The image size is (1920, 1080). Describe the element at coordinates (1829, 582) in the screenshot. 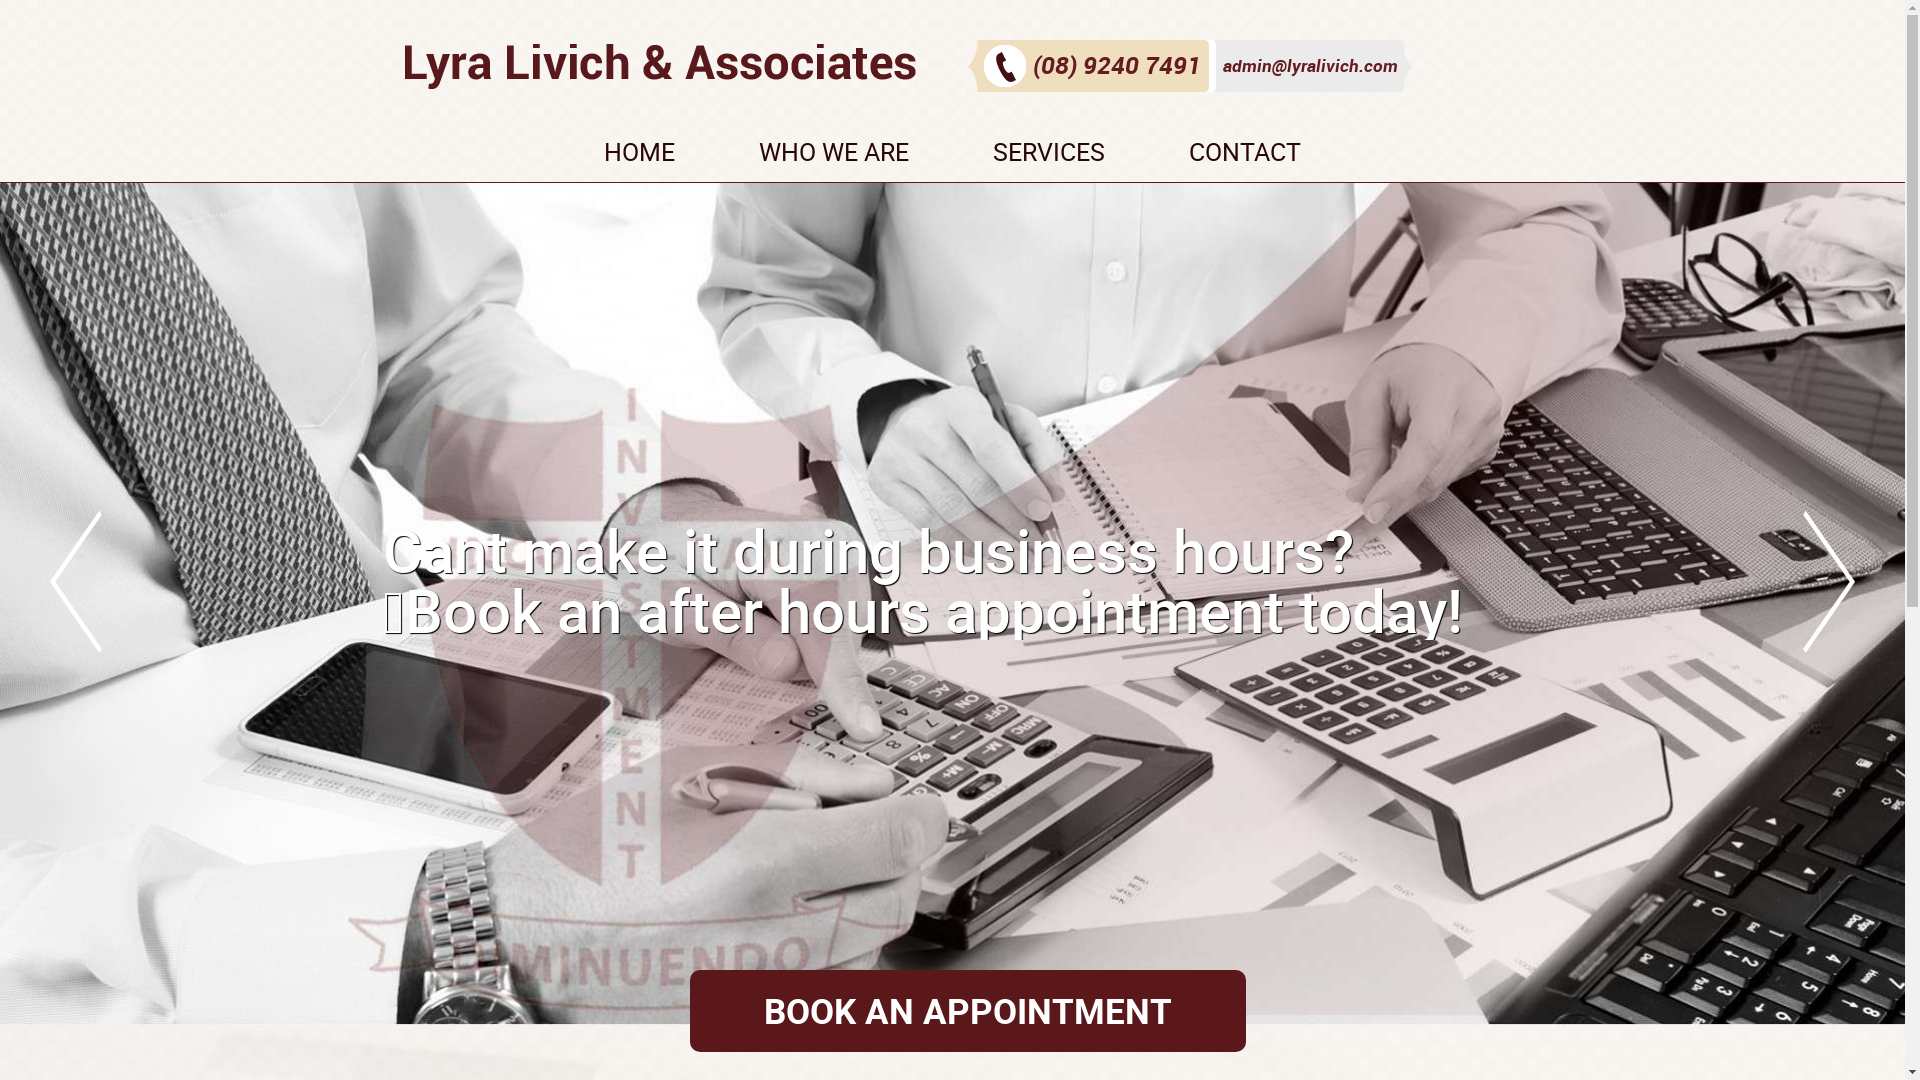

I see `Next` at that location.